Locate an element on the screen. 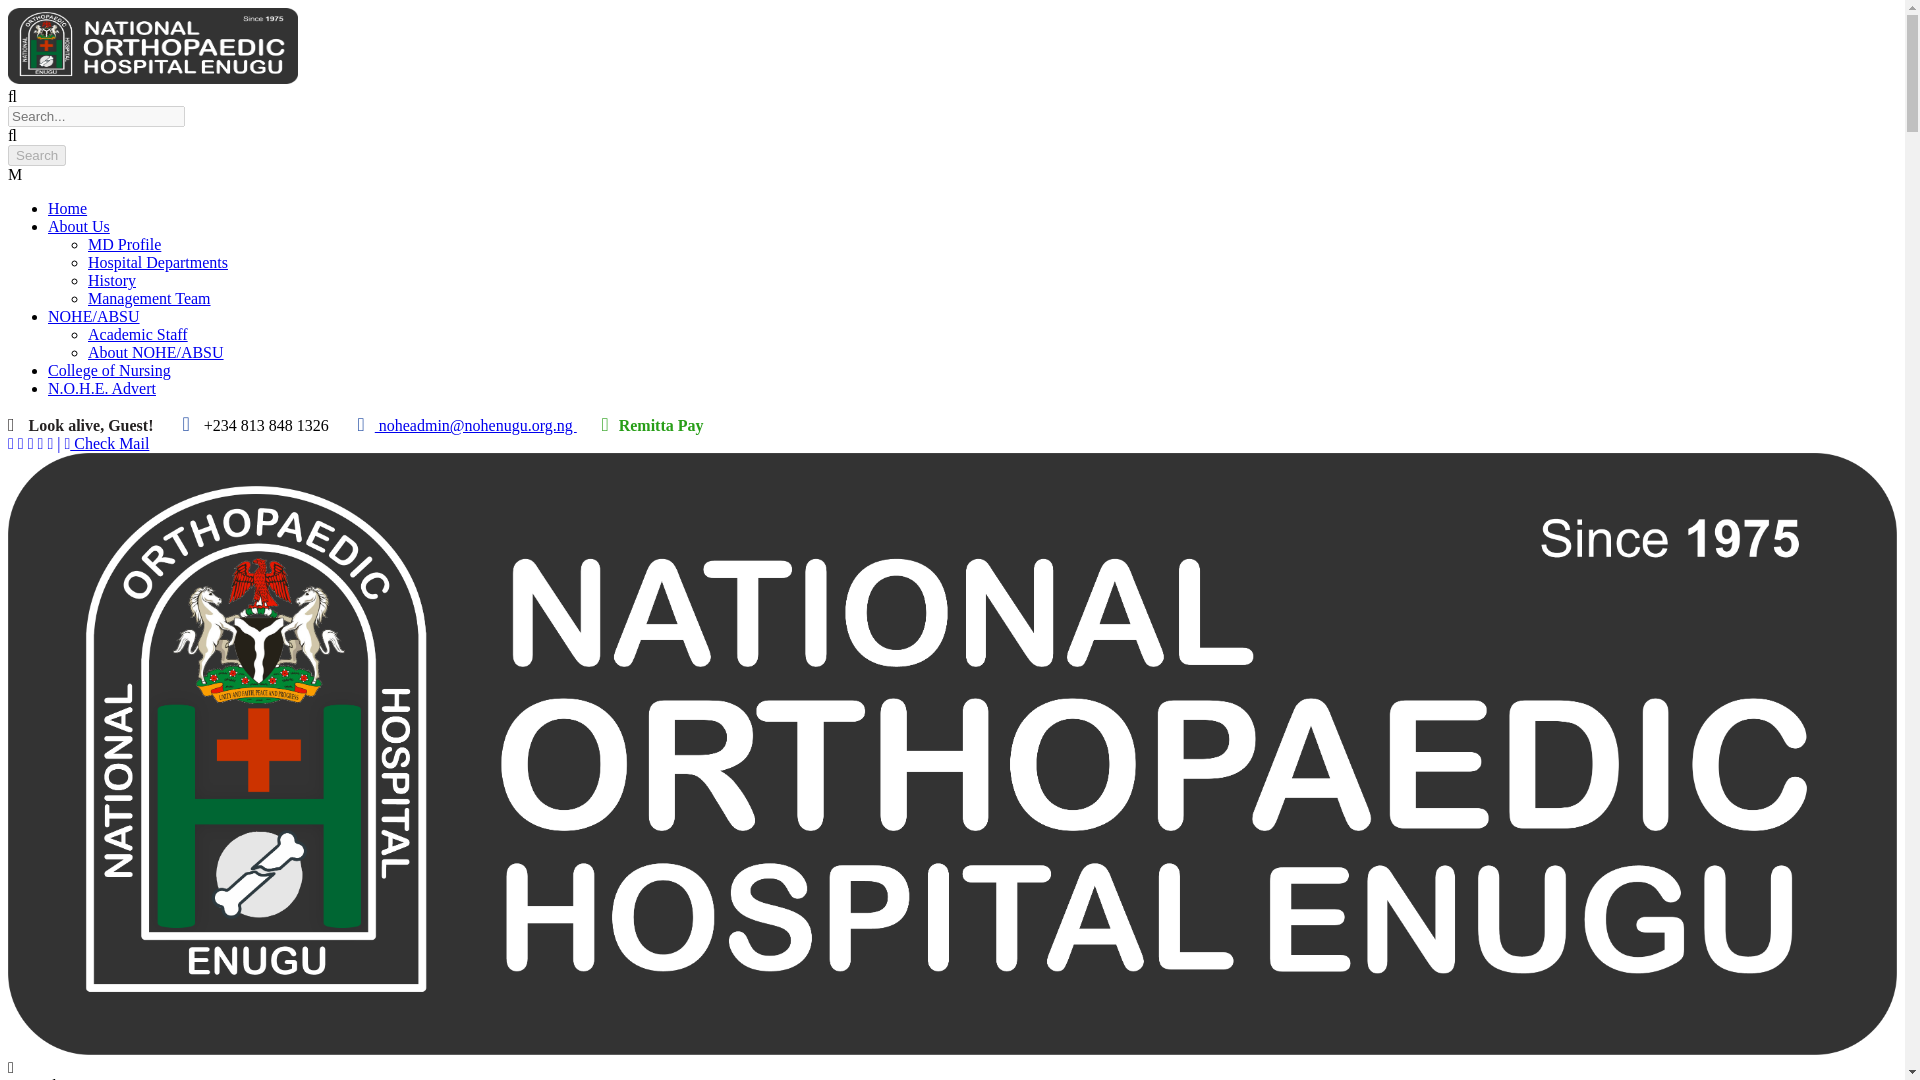 This screenshot has height=1080, width=1920. About Us is located at coordinates (78, 226).